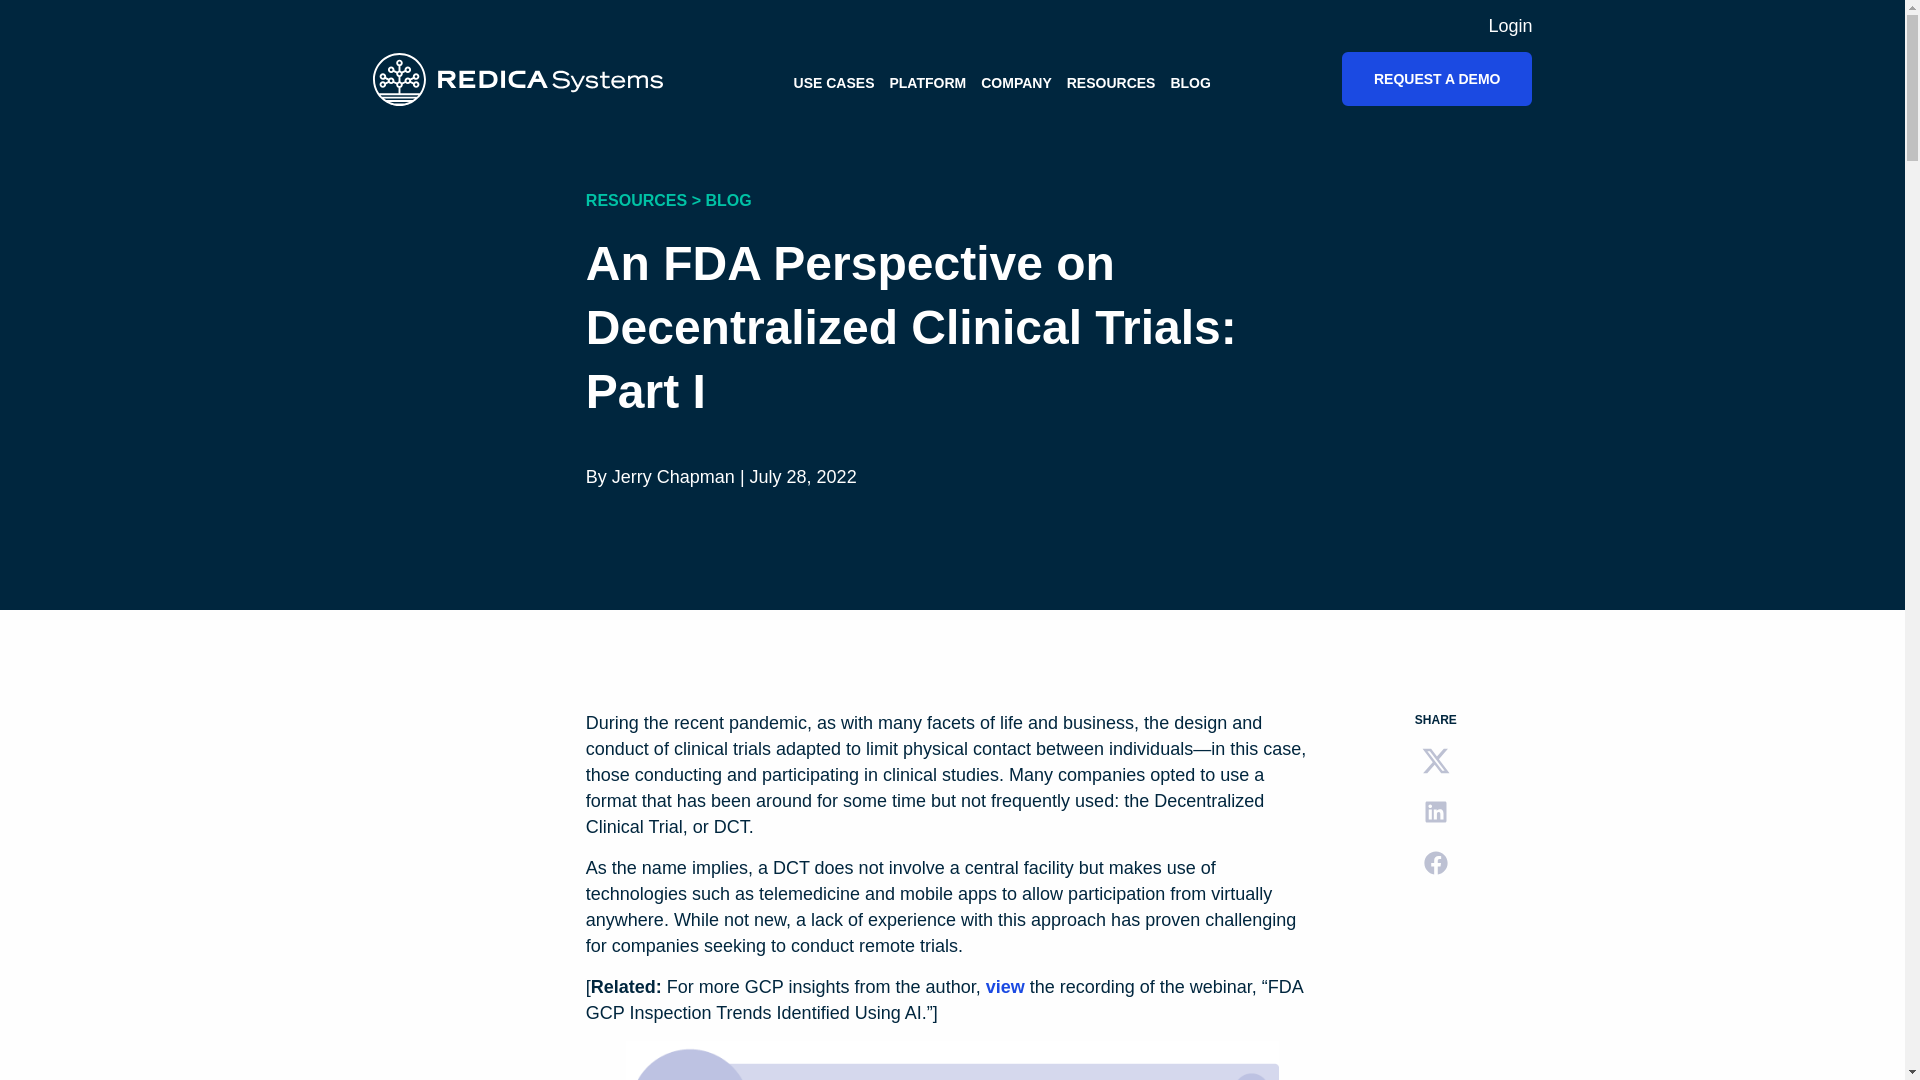  What do you see at coordinates (926, 82) in the screenshot?
I see `PLATFORM` at bounding box center [926, 82].